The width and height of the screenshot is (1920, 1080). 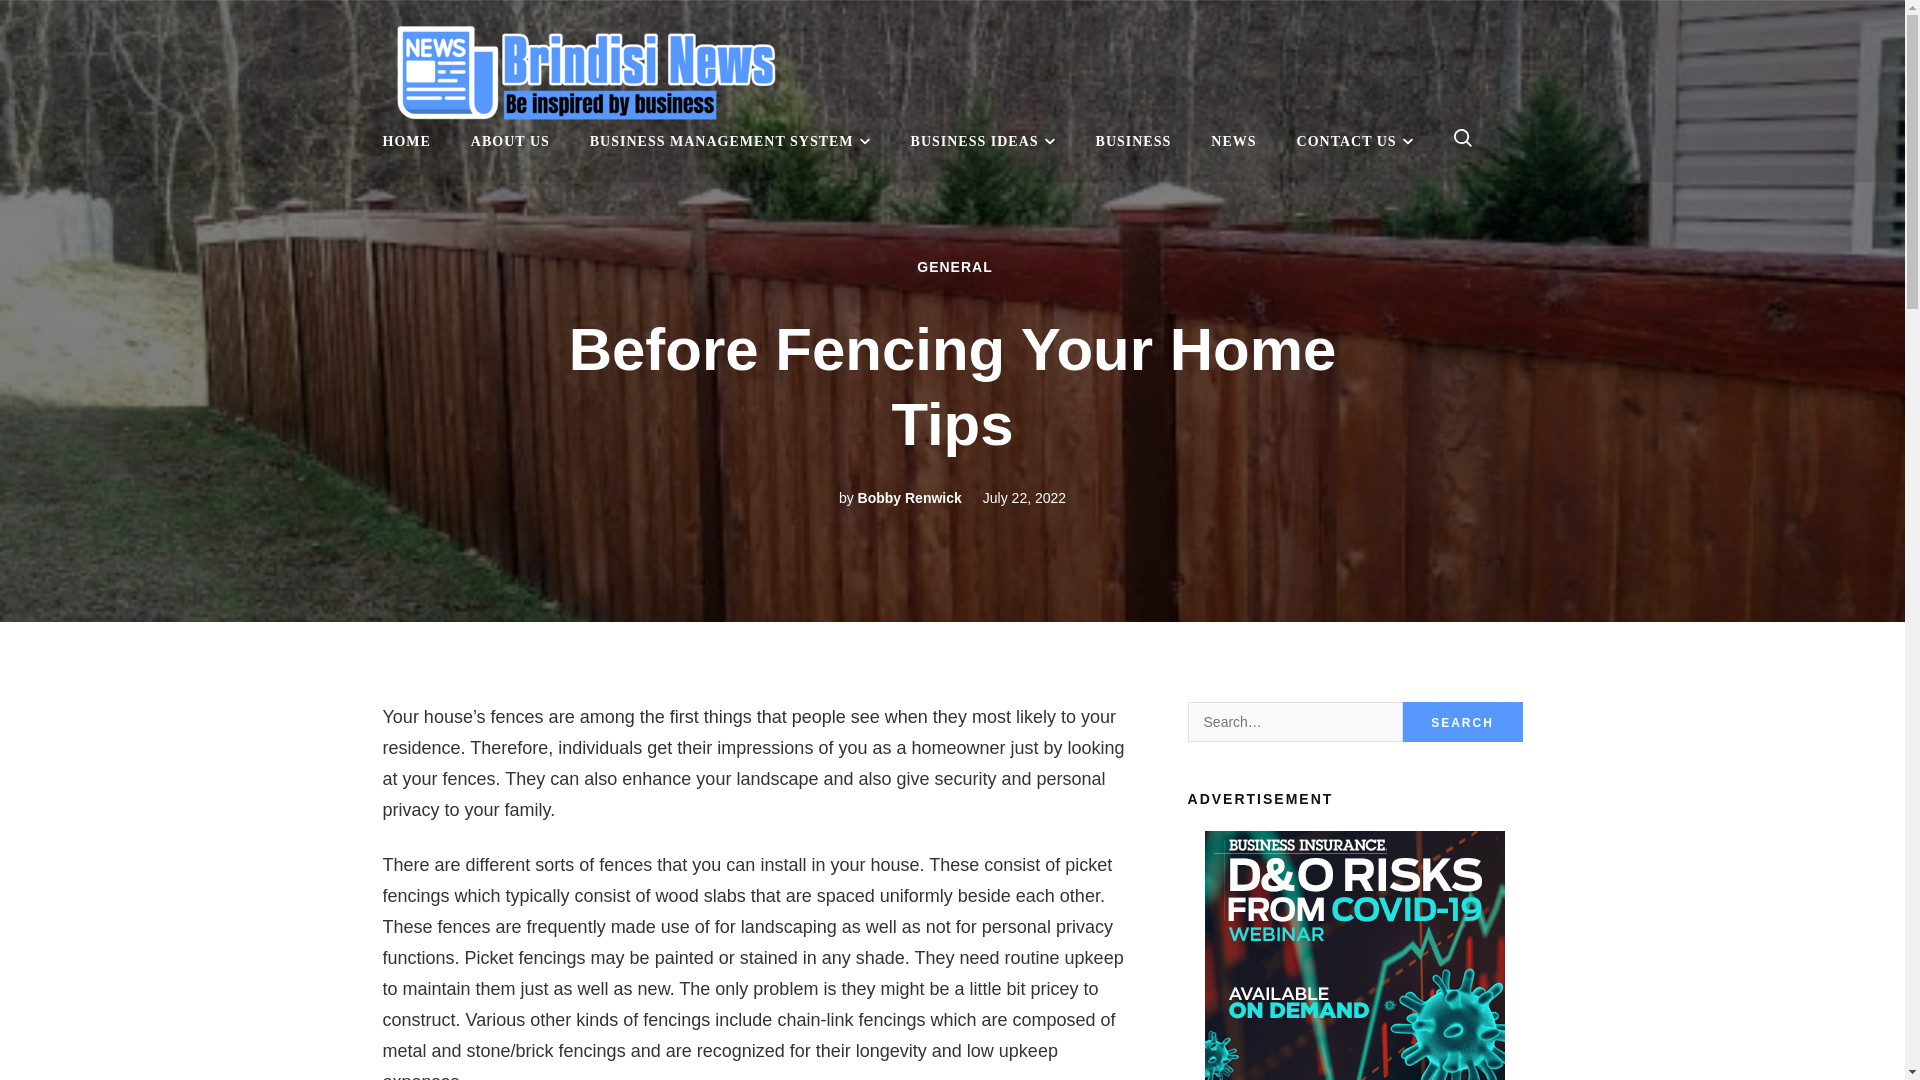 What do you see at coordinates (510, 141) in the screenshot?
I see `ABOUT US` at bounding box center [510, 141].